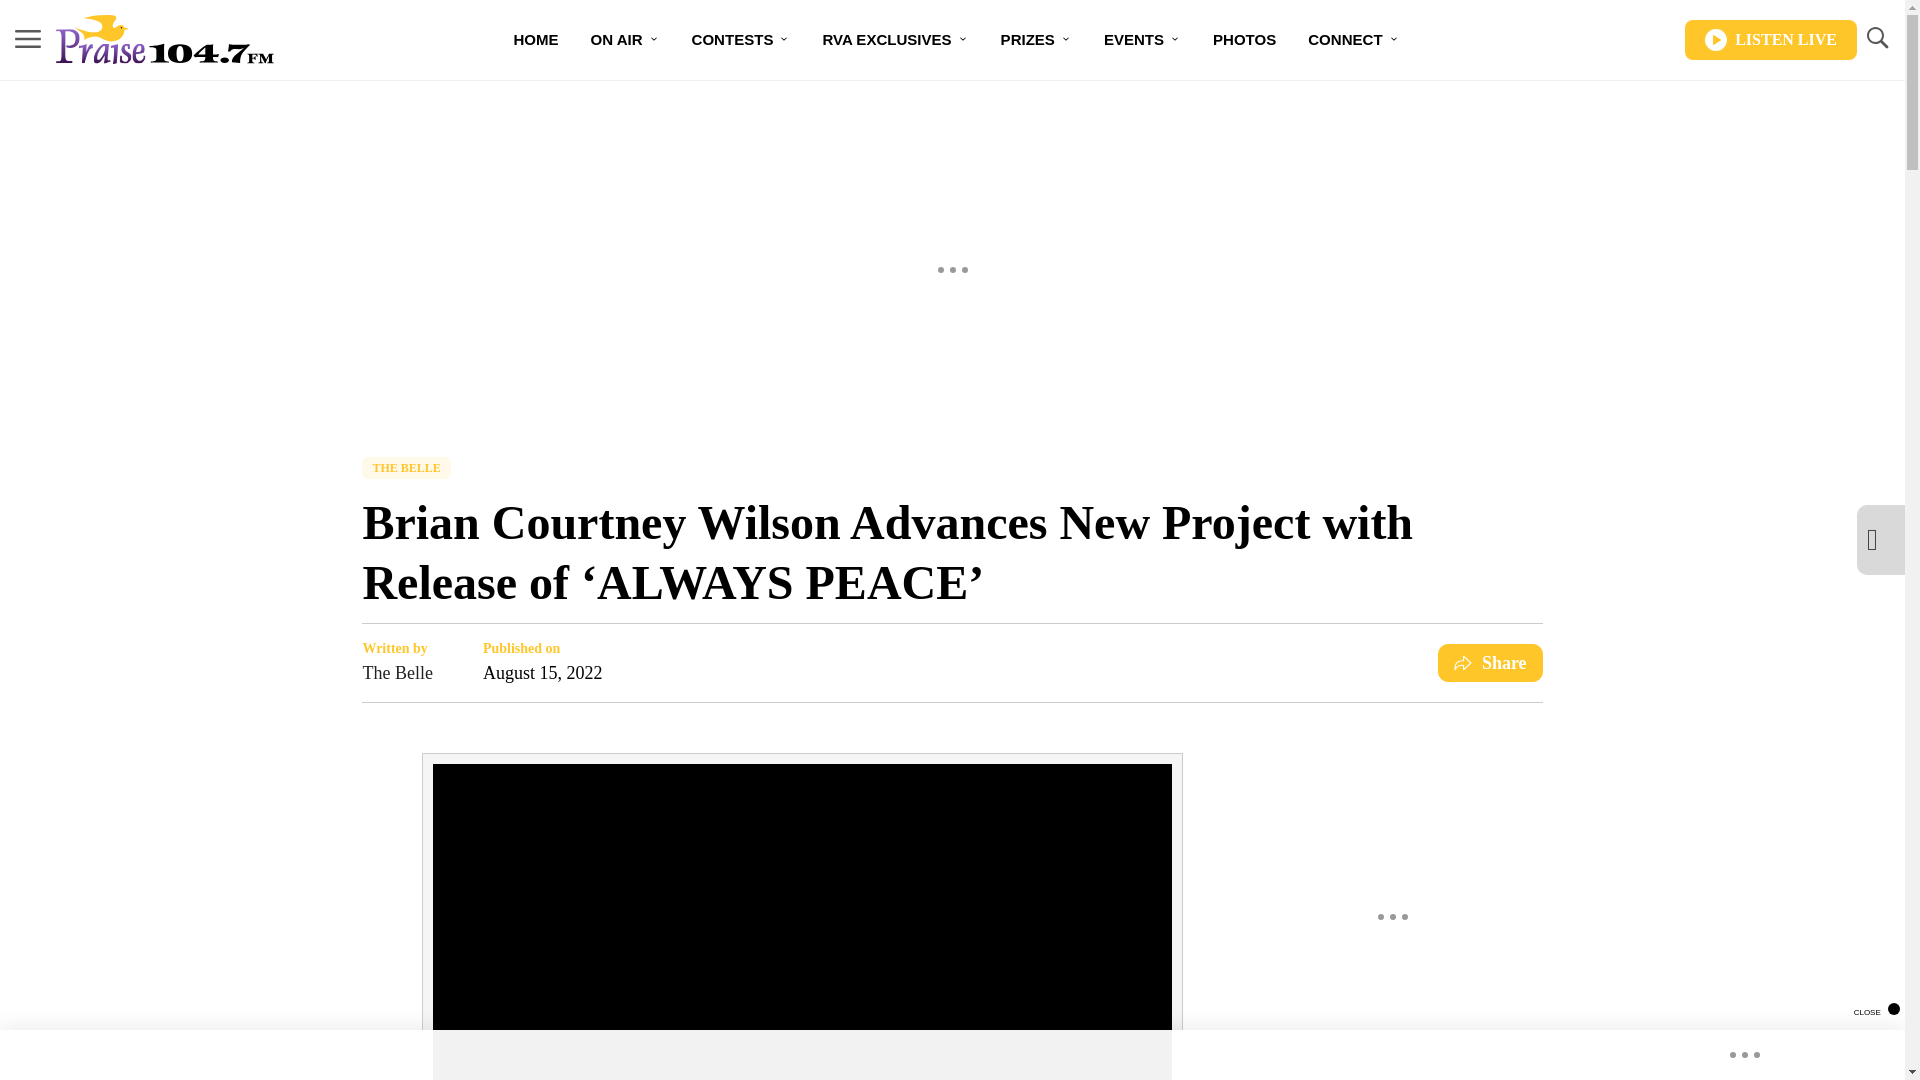 The width and height of the screenshot is (1920, 1080). I want to click on RVA EXCLUSIVES, so click(894, 40).